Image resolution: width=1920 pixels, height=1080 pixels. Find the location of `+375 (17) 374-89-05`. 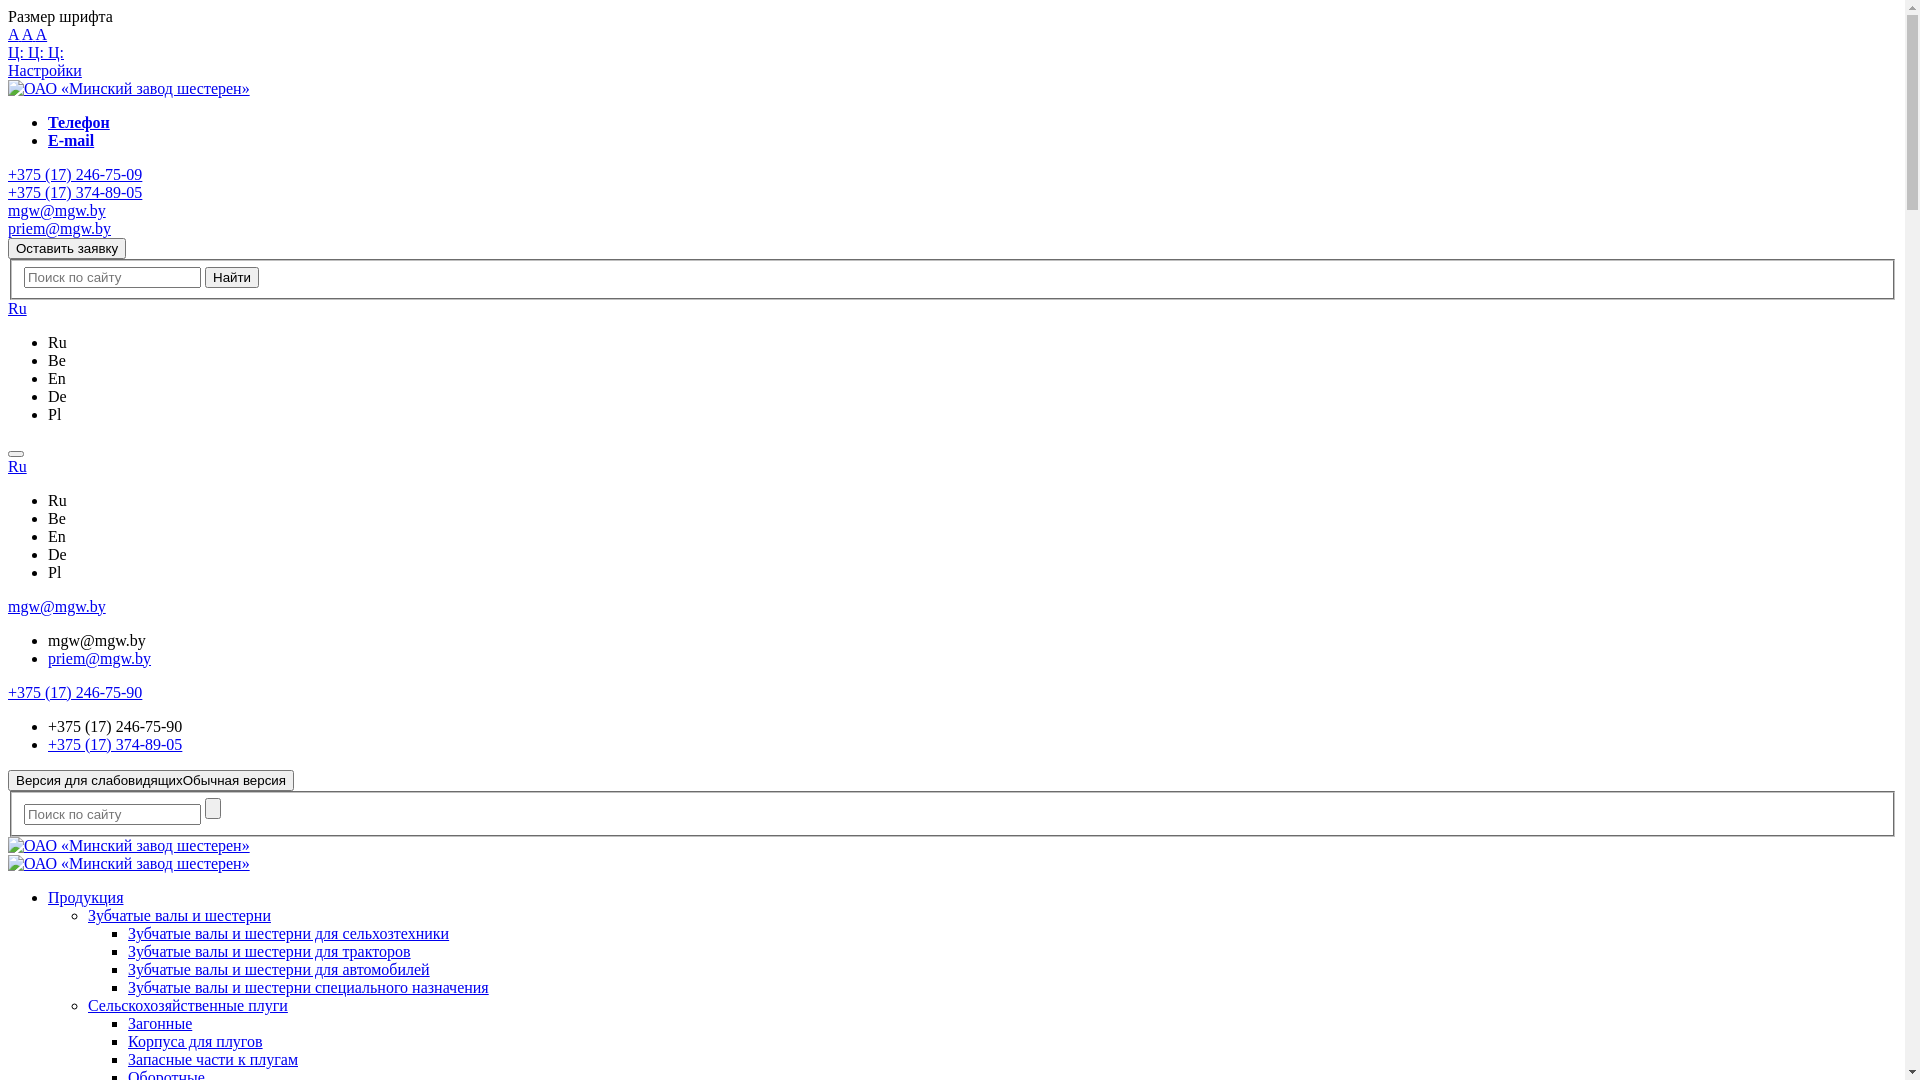

+375 (17) 374-89-05 is located at coordinates (115, 744).